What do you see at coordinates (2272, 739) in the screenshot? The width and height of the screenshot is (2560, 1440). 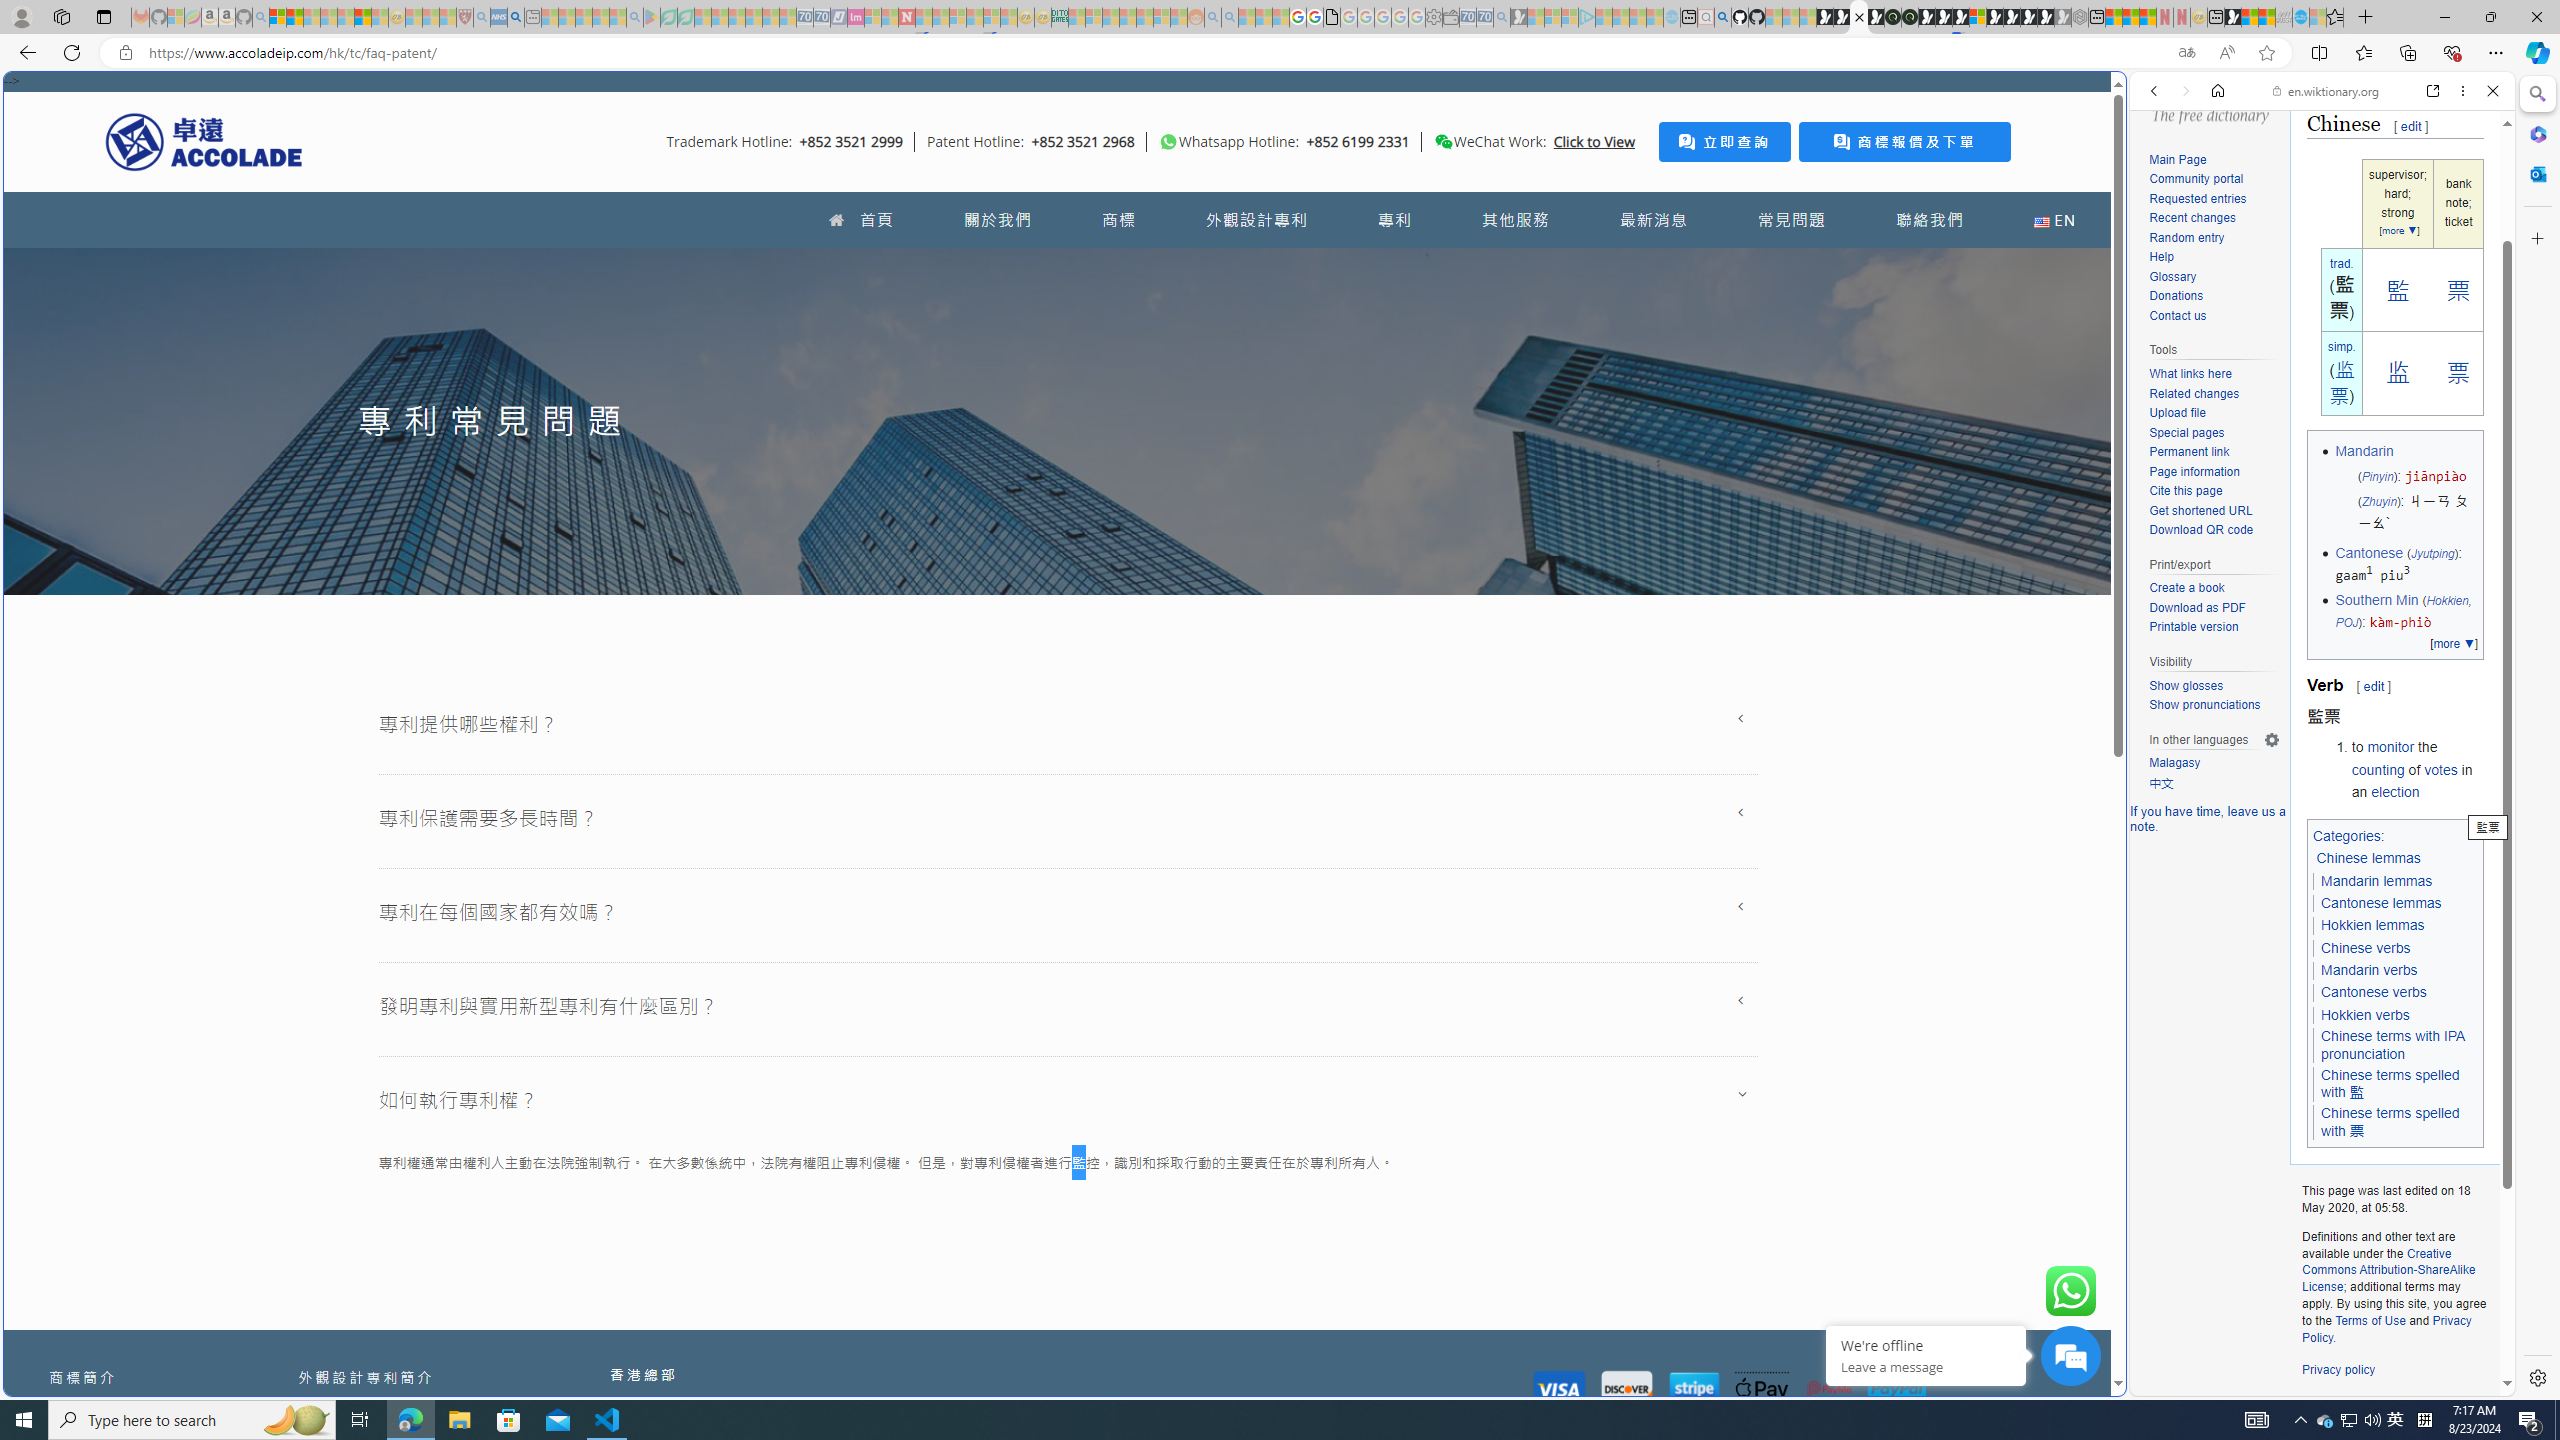 I see `Language settings` at bounding box center [2272, 739].